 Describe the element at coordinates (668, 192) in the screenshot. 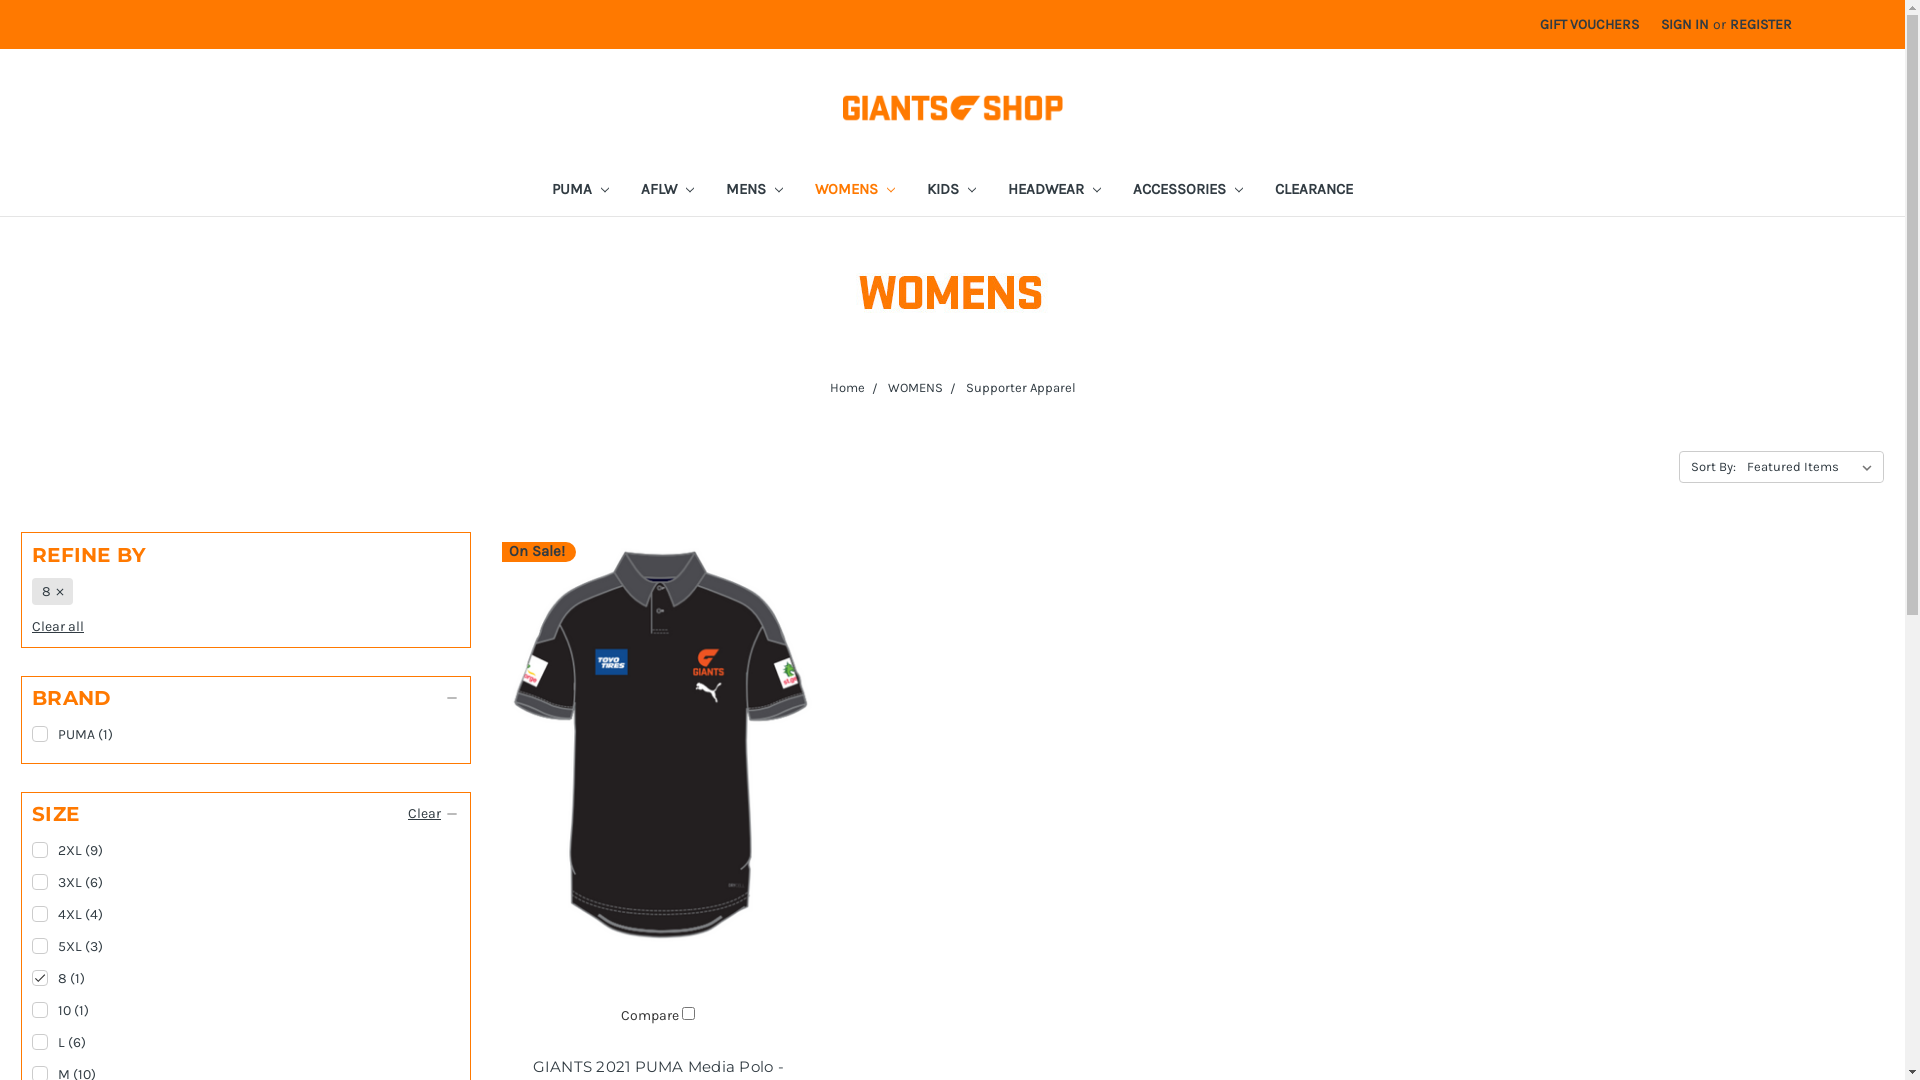

I see `AFLW` at that location.